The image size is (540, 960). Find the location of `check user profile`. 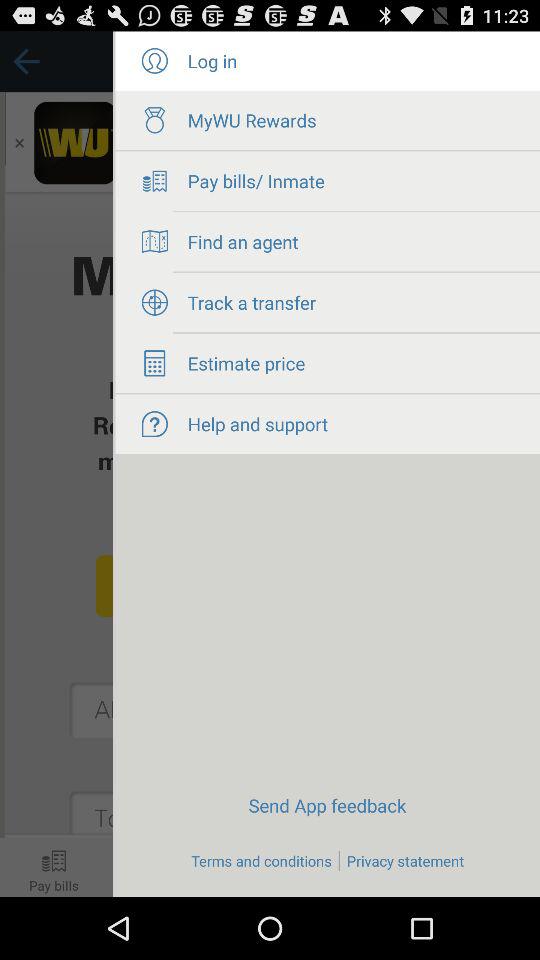

check user profile is located at coordinates (154, 61).